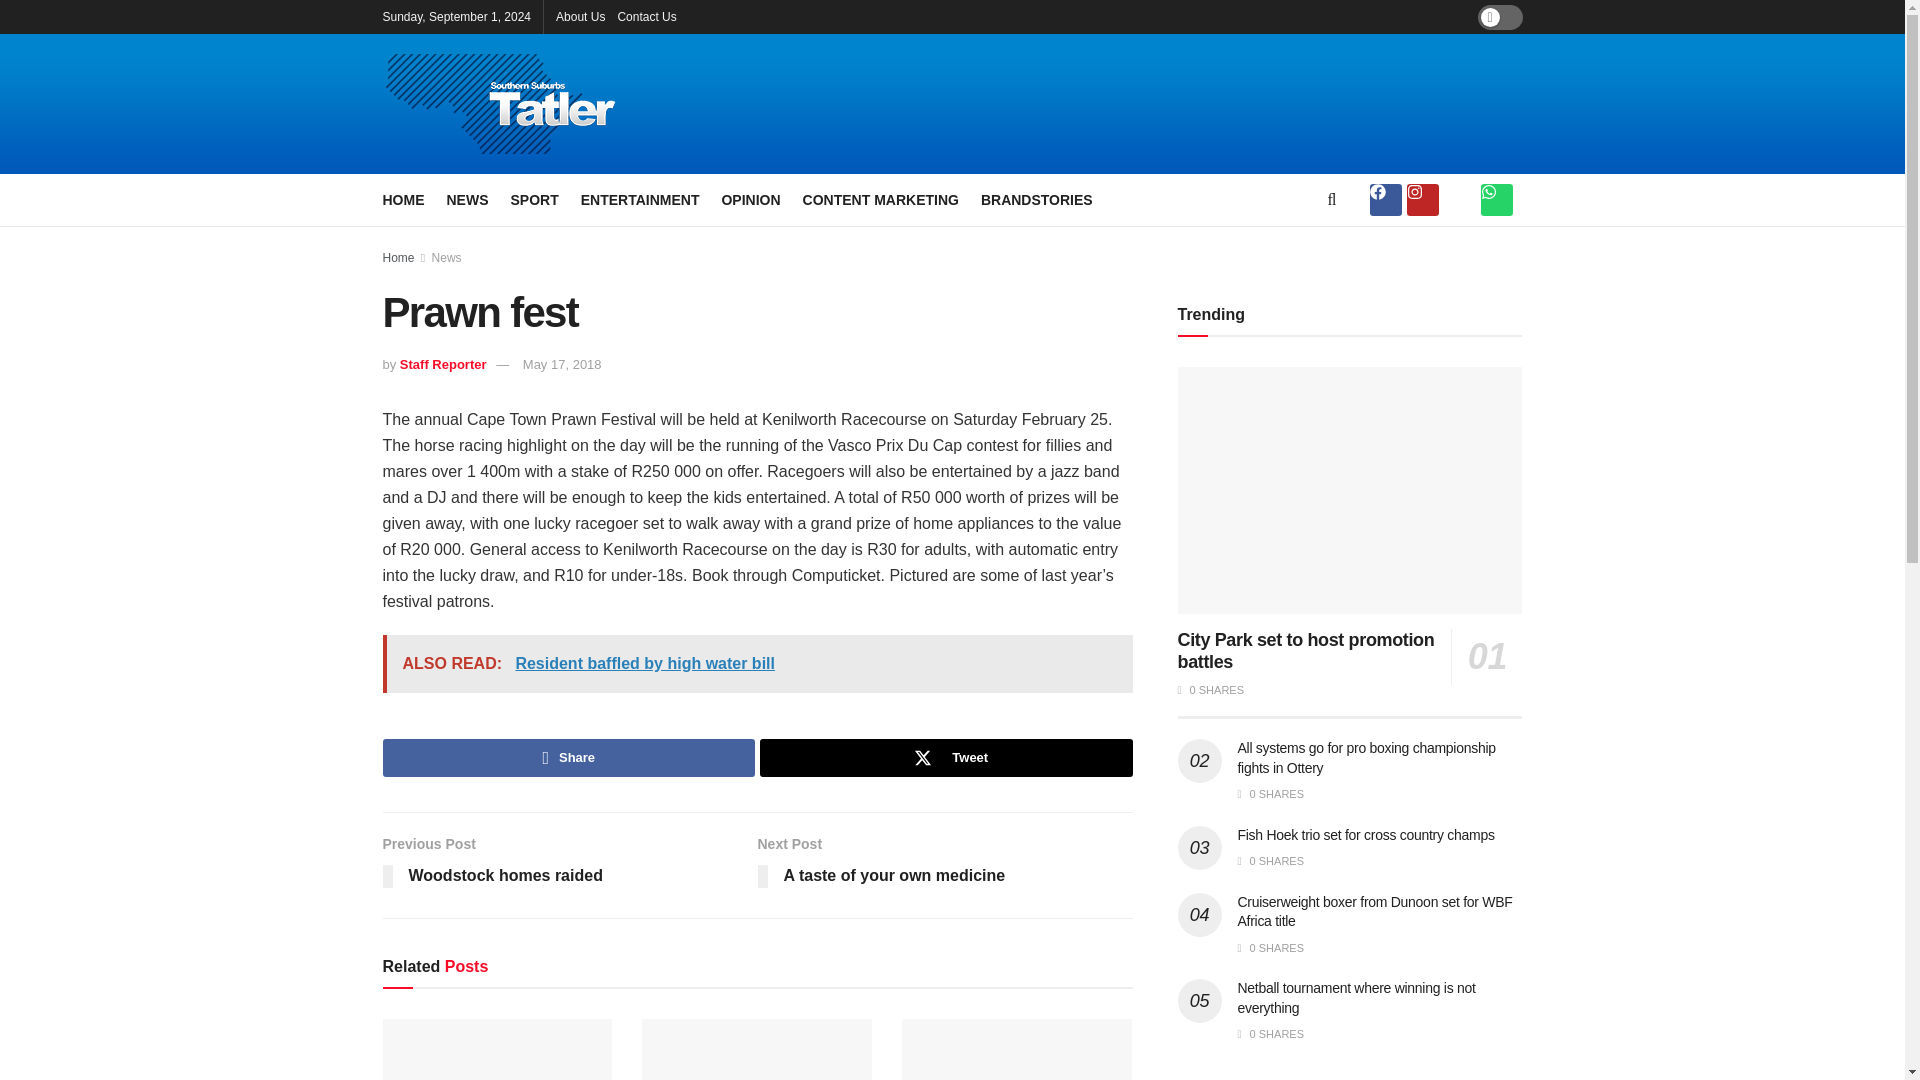 The height and width of the screenshot is (1080, 1920). I want to click on About Us, so click(580, 16).